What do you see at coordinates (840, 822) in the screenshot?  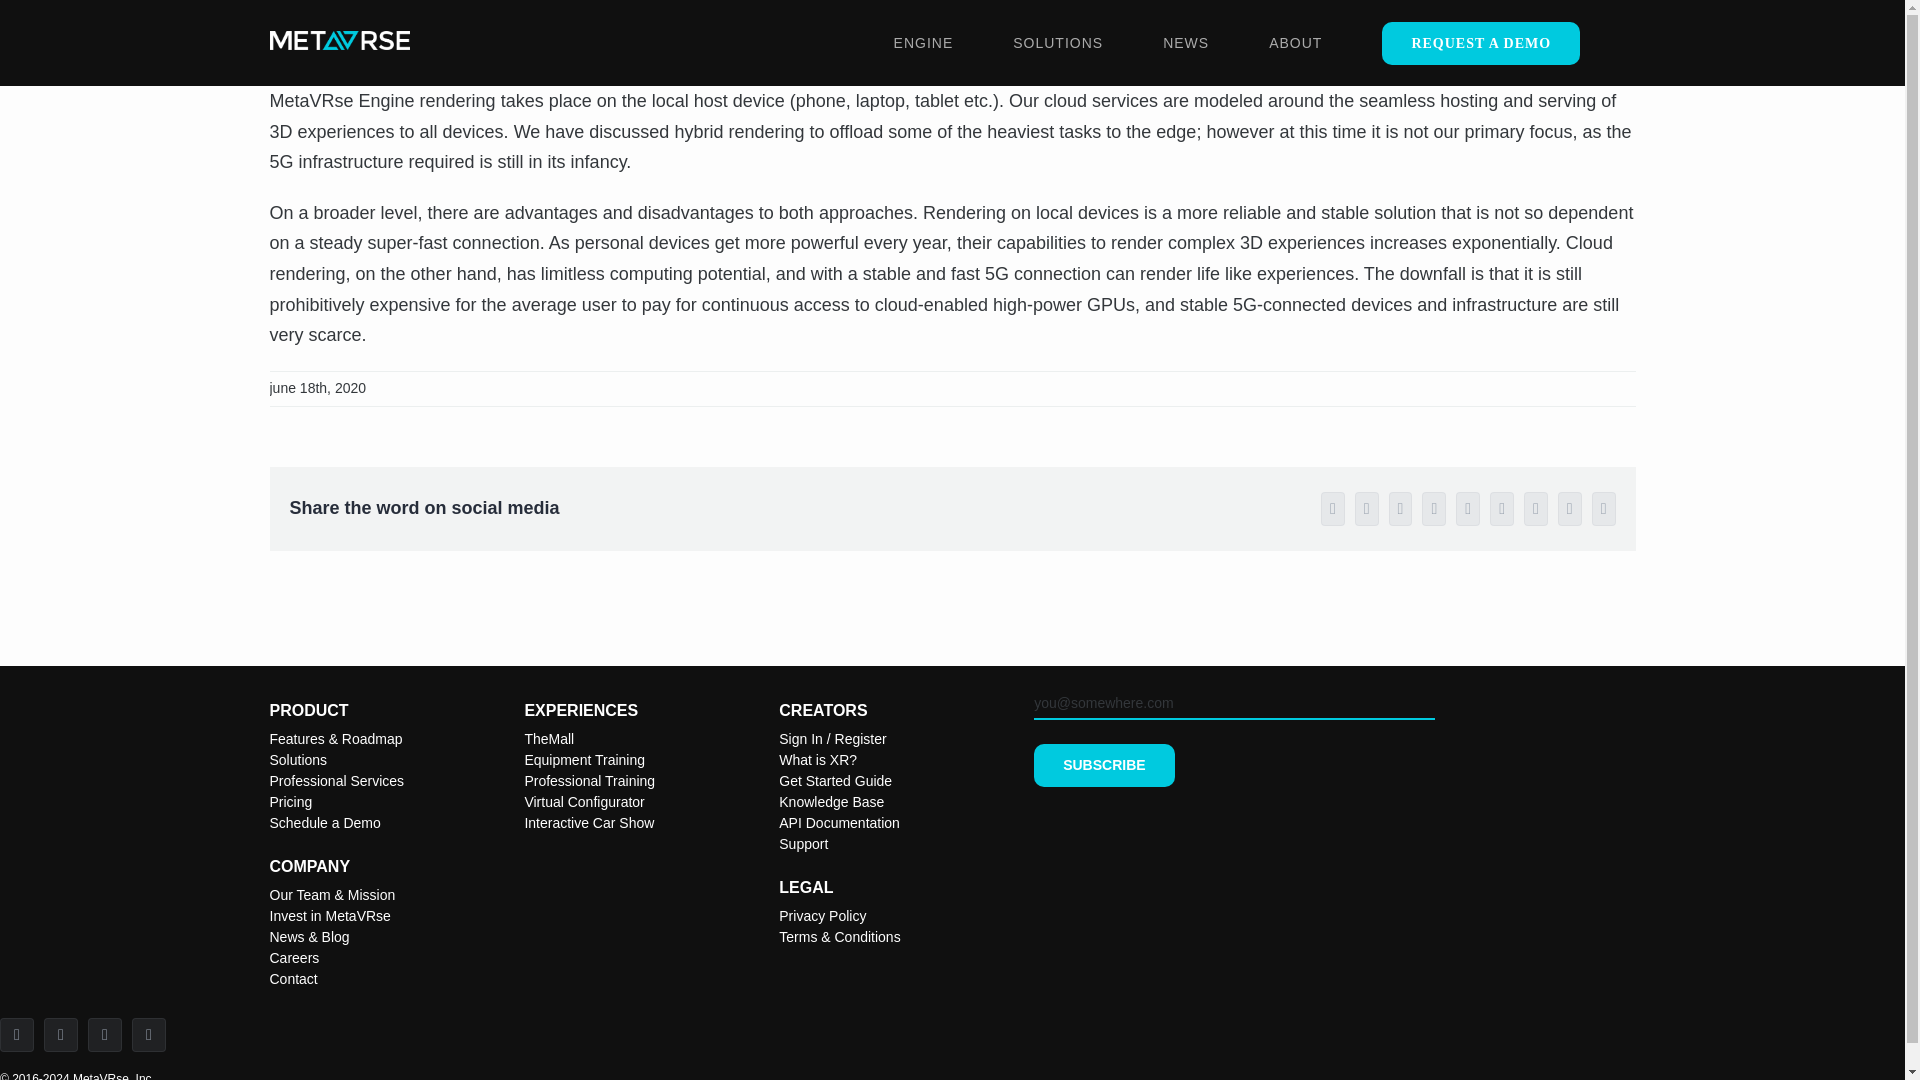 I see `API Documentation` at bounding box center [840, 822].